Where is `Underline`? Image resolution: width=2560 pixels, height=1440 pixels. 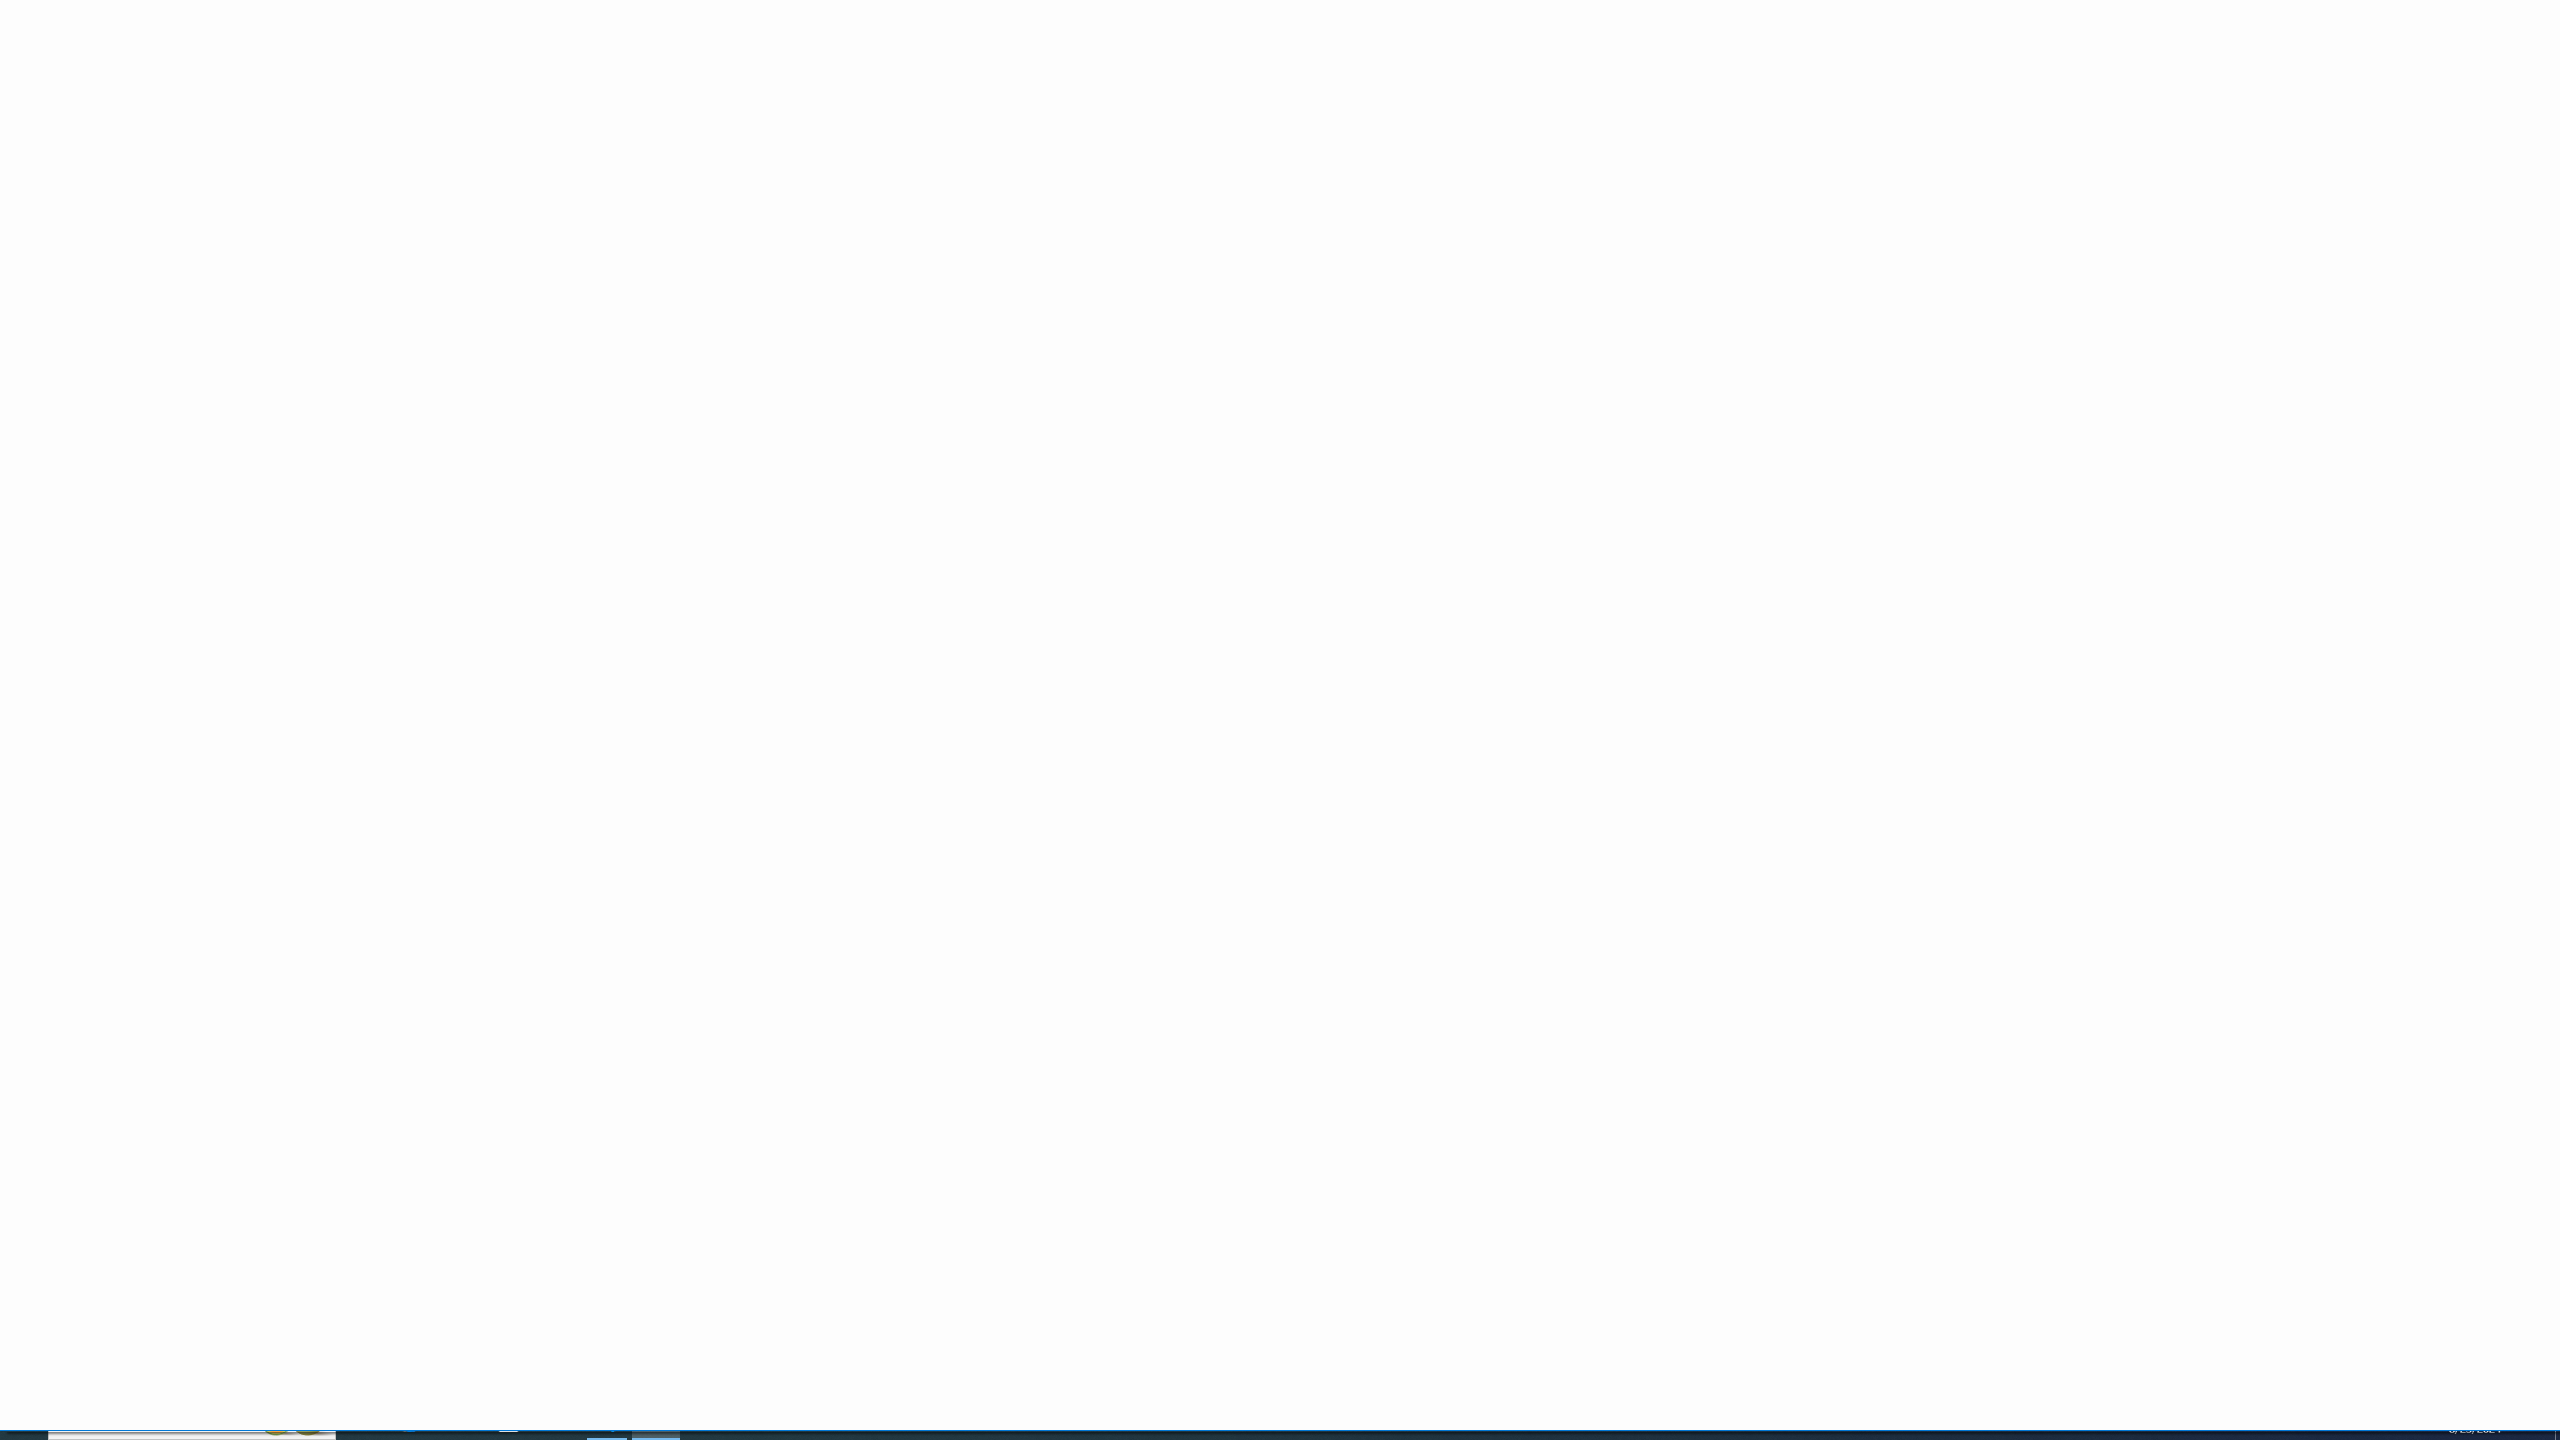
Underline is located at coordinates (232, 120).